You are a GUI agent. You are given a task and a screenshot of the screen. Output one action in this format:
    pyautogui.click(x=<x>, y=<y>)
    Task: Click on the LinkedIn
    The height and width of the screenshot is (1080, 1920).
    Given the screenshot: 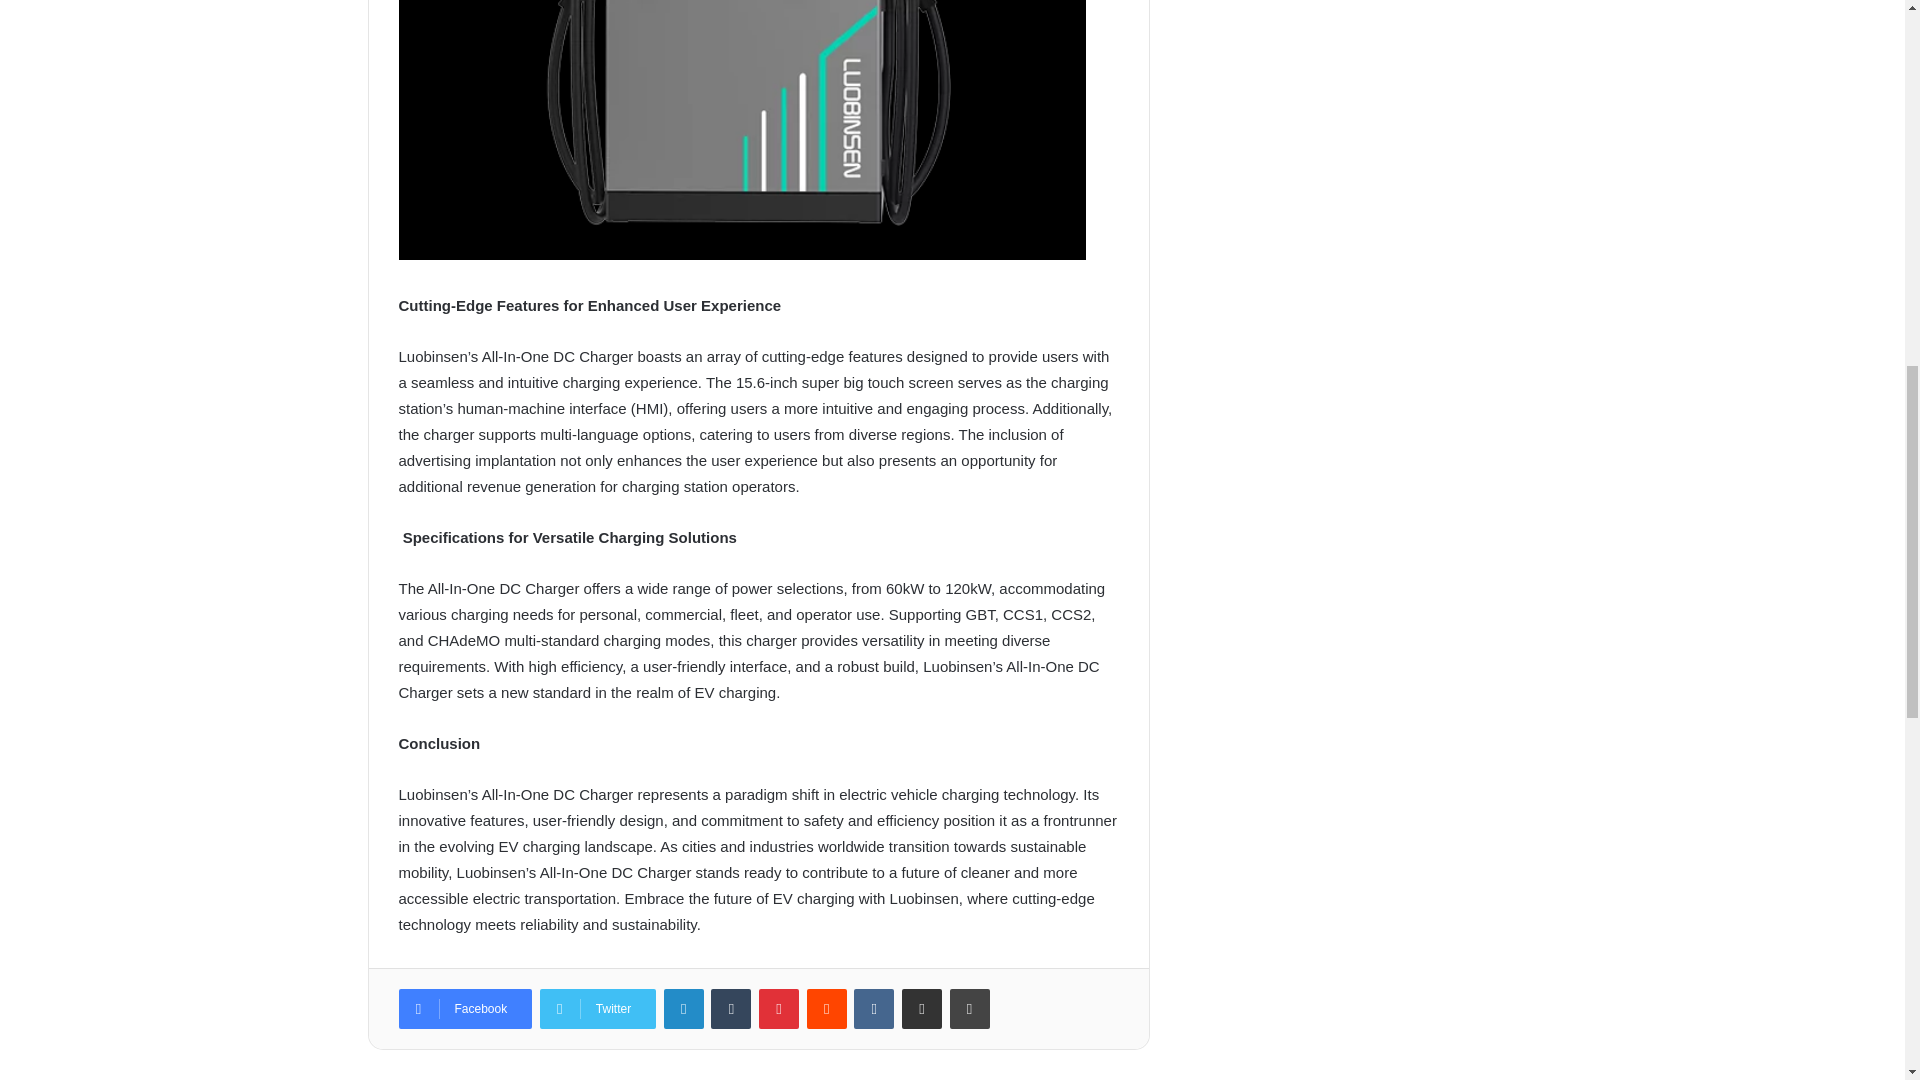 What is the action you would take?
    pyautogui.click(x=684, y=1009)
    